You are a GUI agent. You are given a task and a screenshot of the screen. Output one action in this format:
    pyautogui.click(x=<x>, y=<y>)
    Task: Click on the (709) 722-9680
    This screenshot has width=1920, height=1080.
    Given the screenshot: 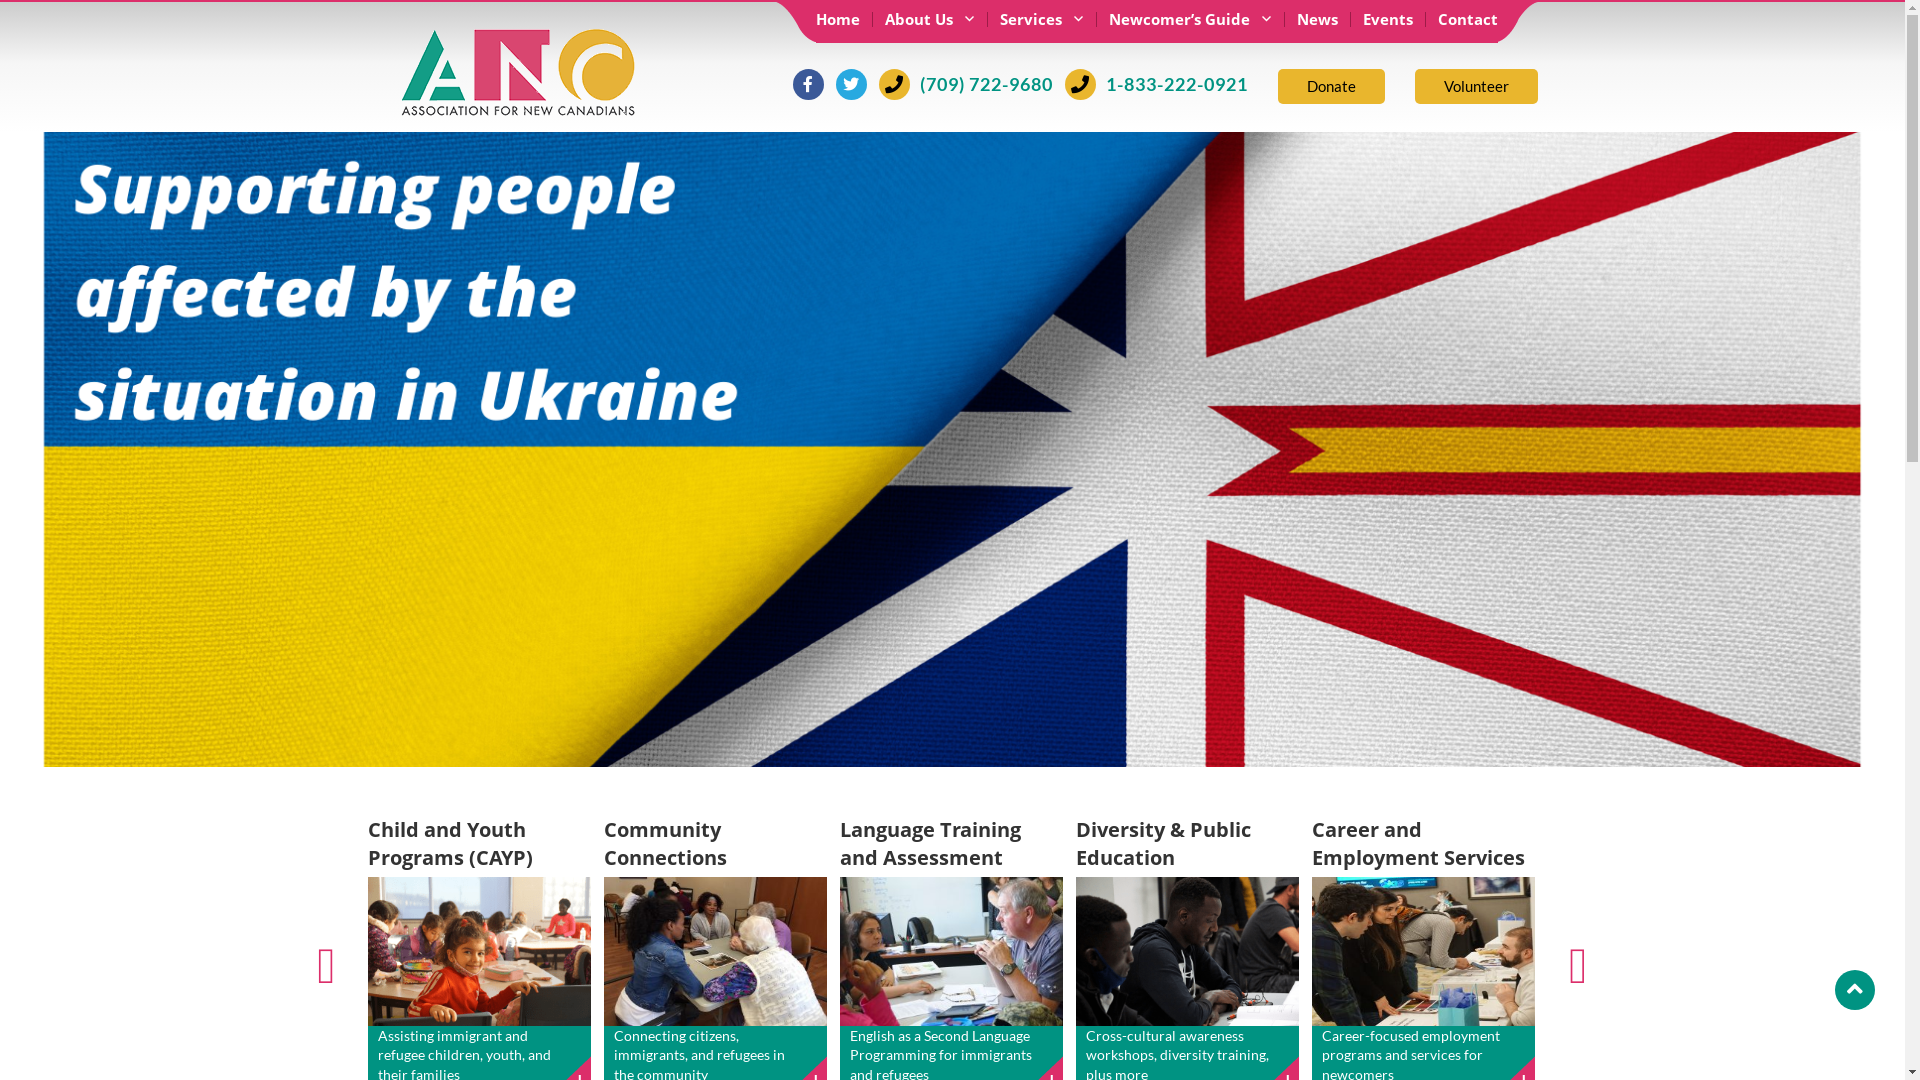 What is the action you would take?
    pyautogui.click(x=965, y=83)
    